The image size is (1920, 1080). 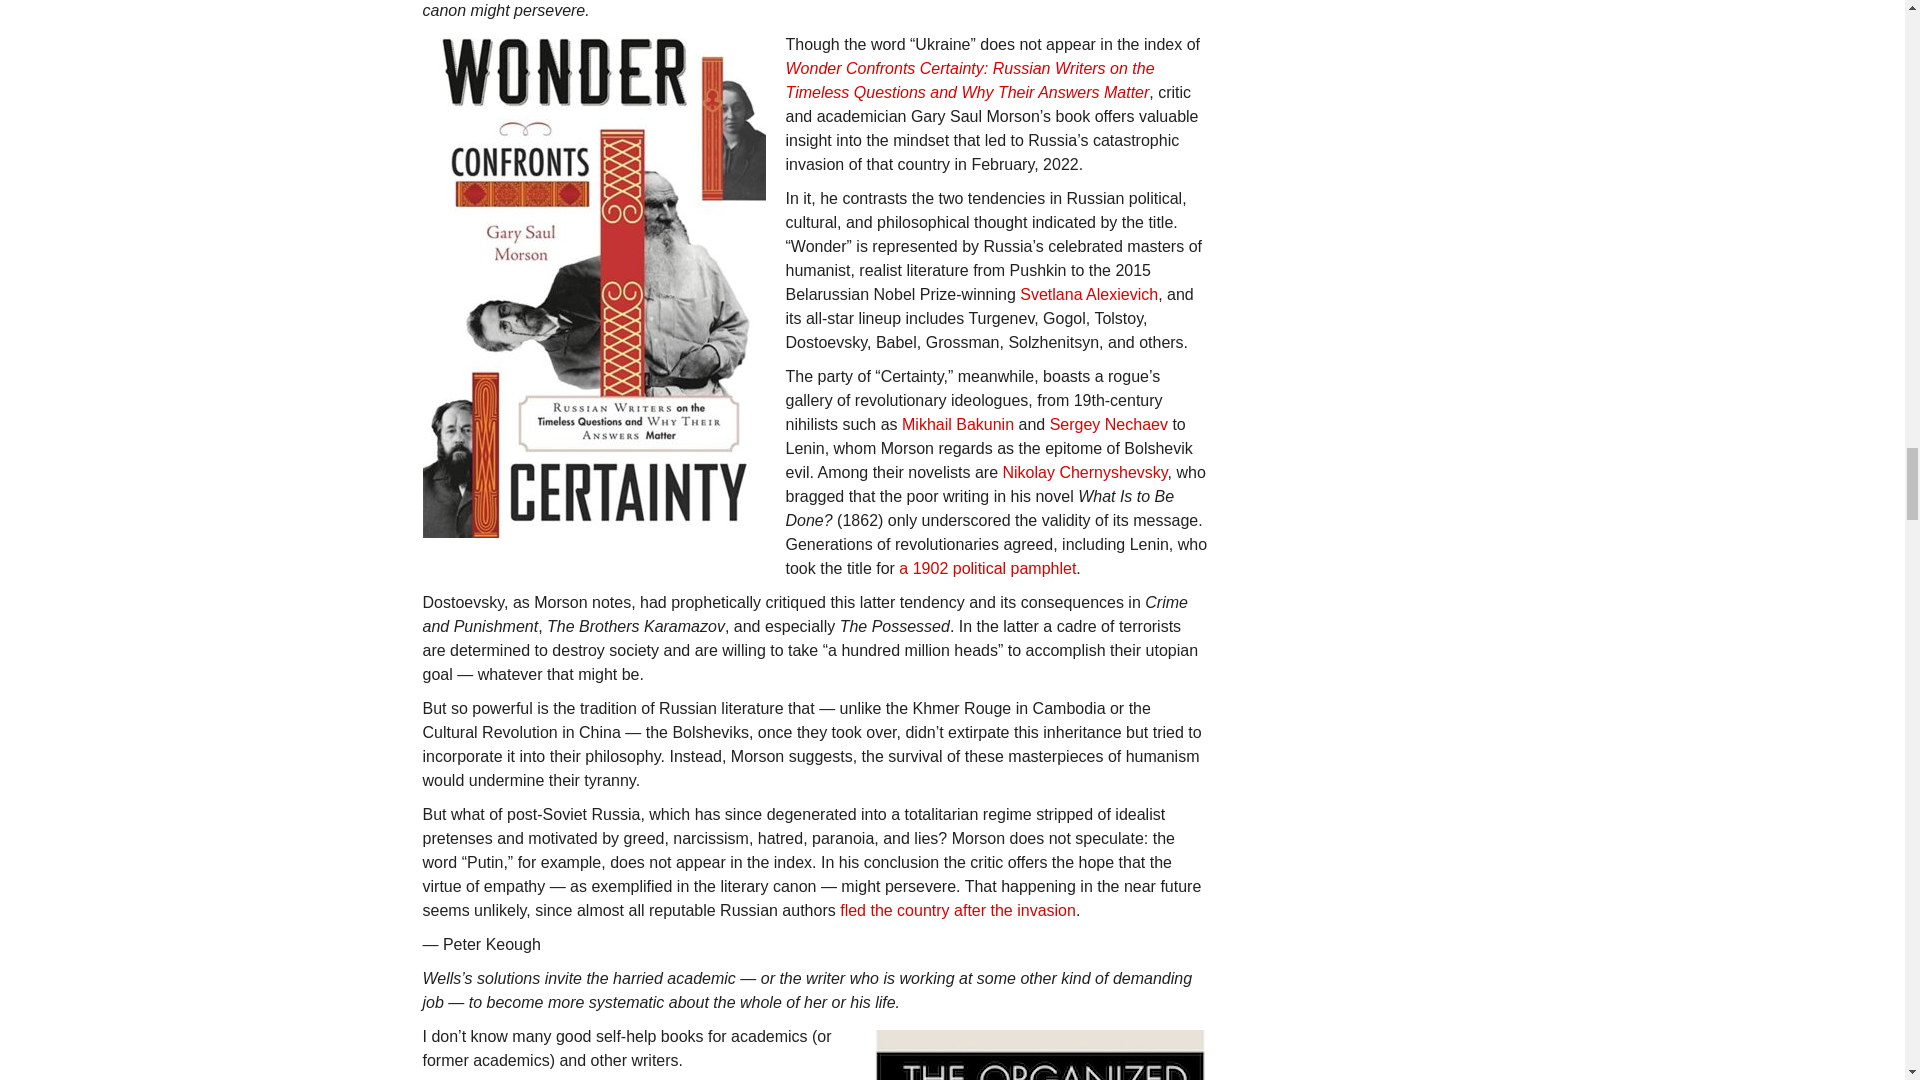 What do you see at coordinates (958, 424) in the screenshot?
I see `Mikhail Bakunin` at bounding box center [958, 424].